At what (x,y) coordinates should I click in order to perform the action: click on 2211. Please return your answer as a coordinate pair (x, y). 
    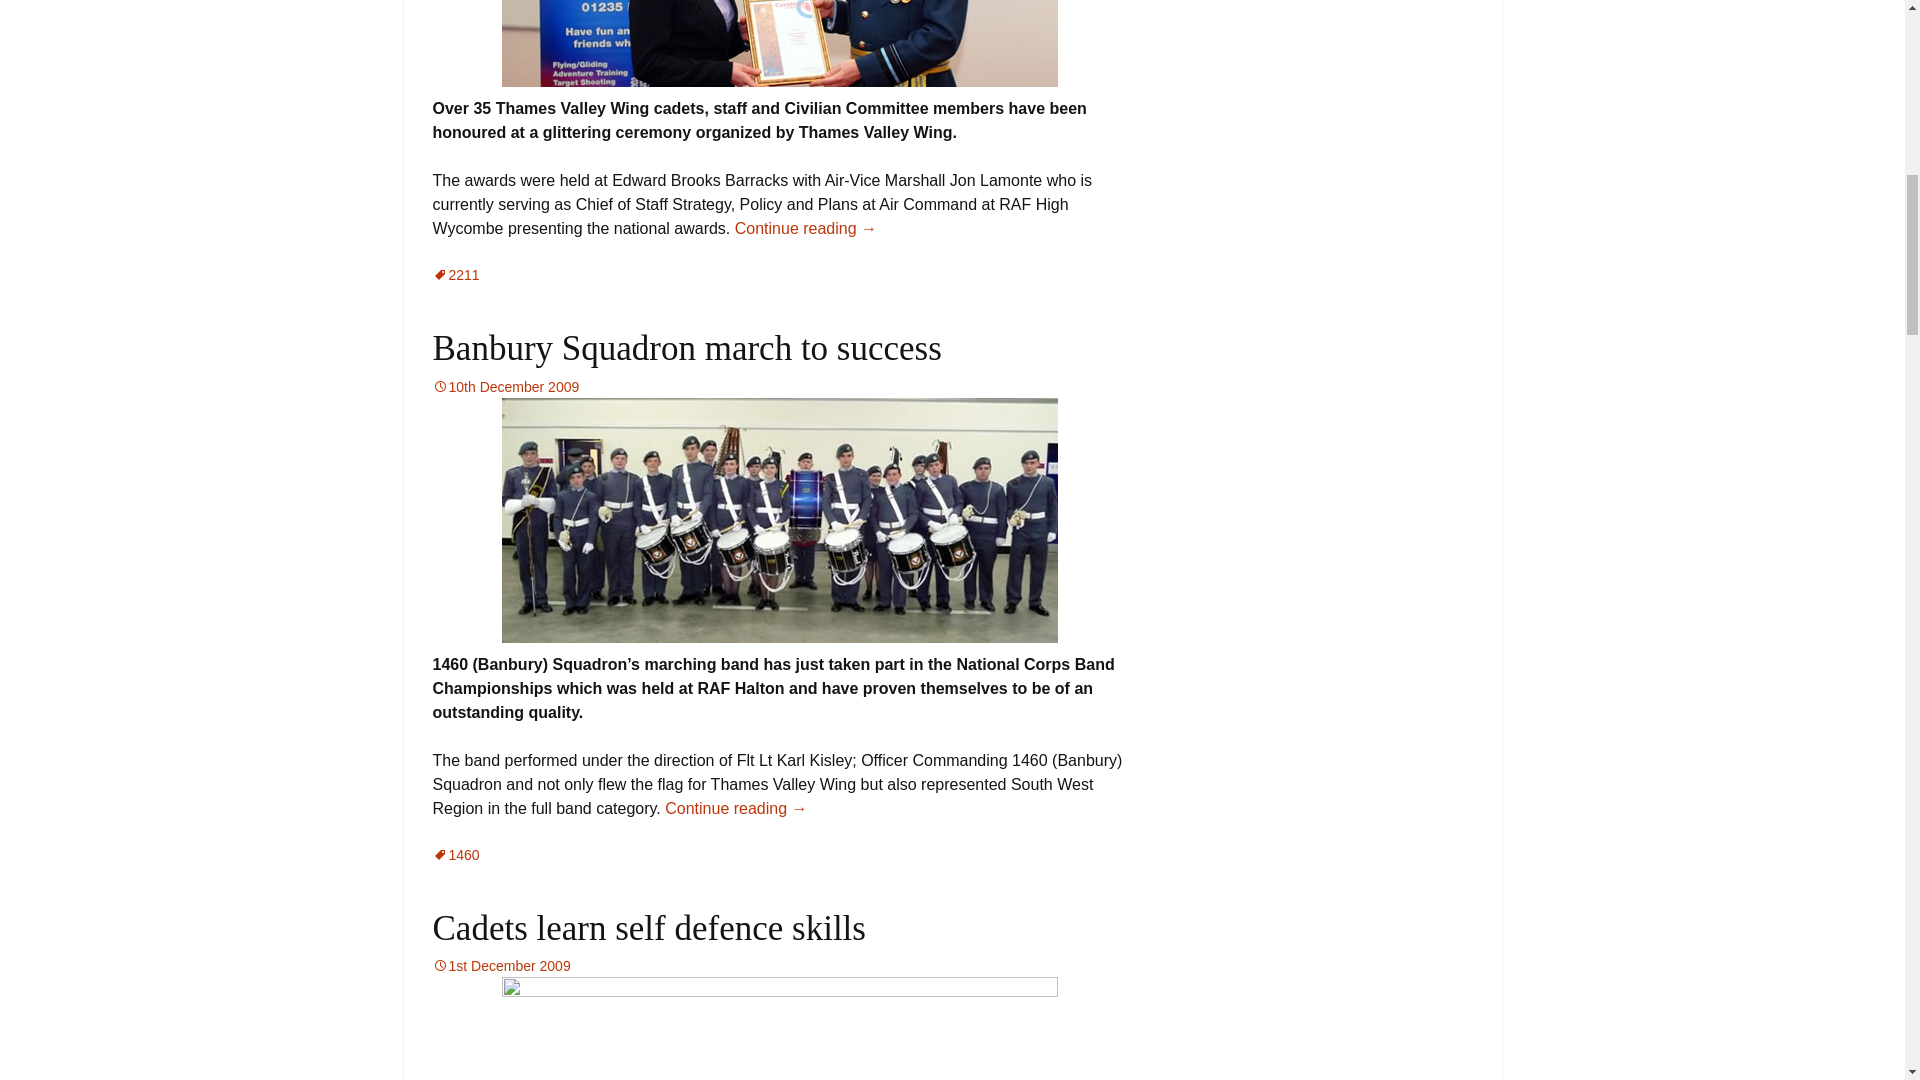
    Looking at the image, I should click on (455, 274).